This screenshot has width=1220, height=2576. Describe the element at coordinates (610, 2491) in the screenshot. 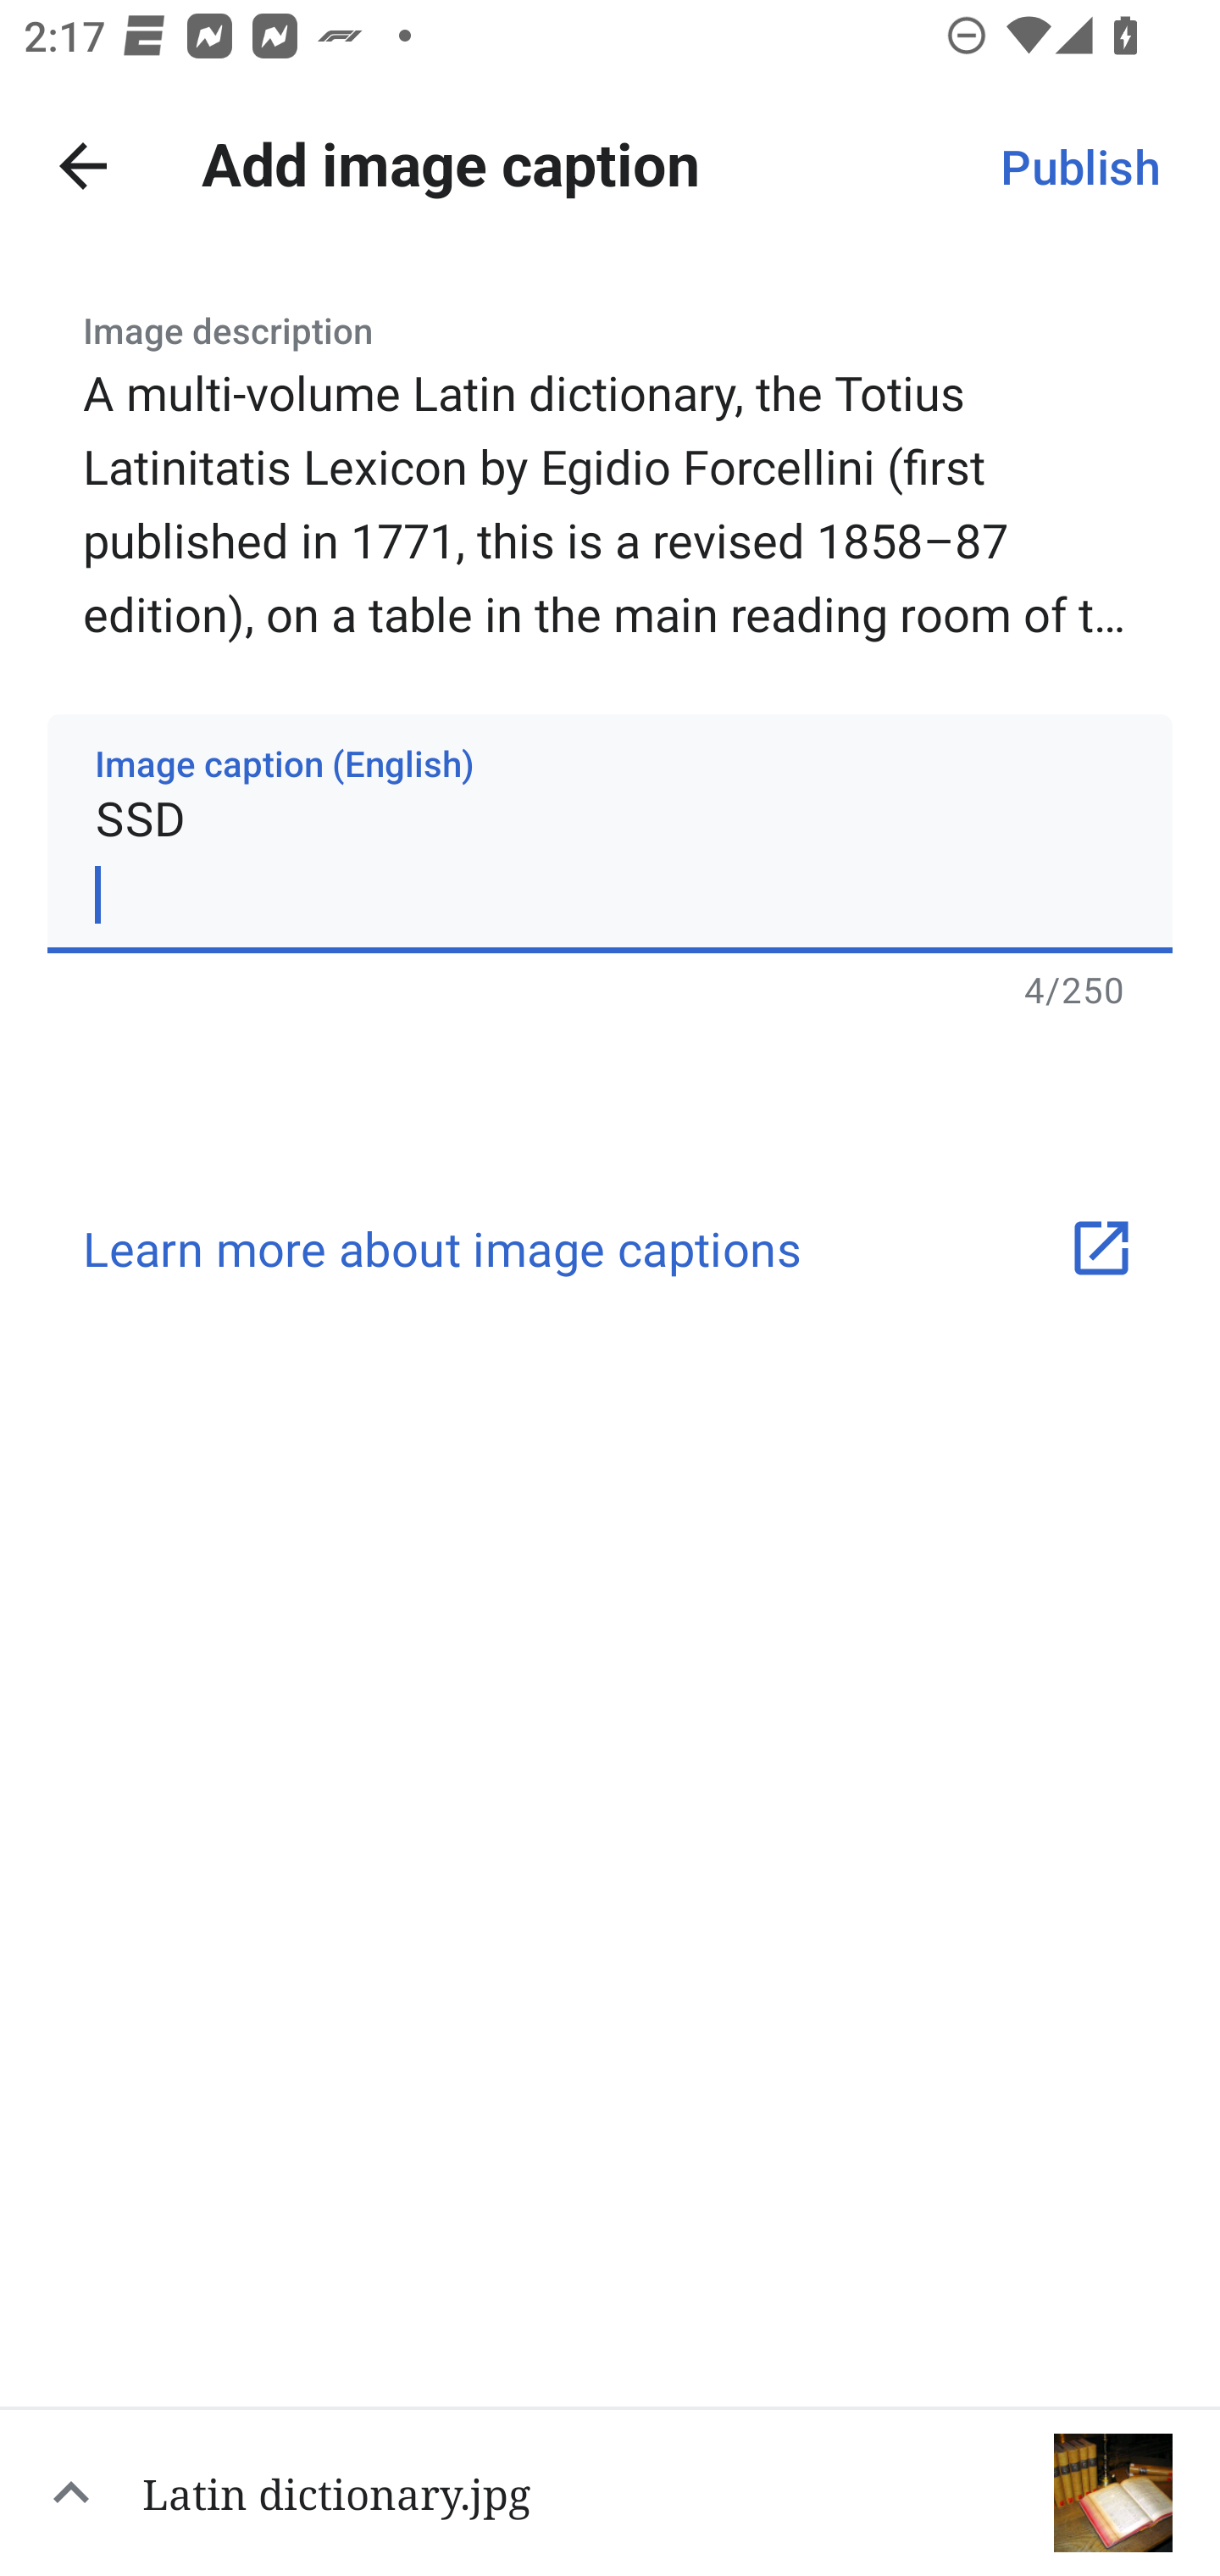

I see `Latin dictionary.jpg` at that location.